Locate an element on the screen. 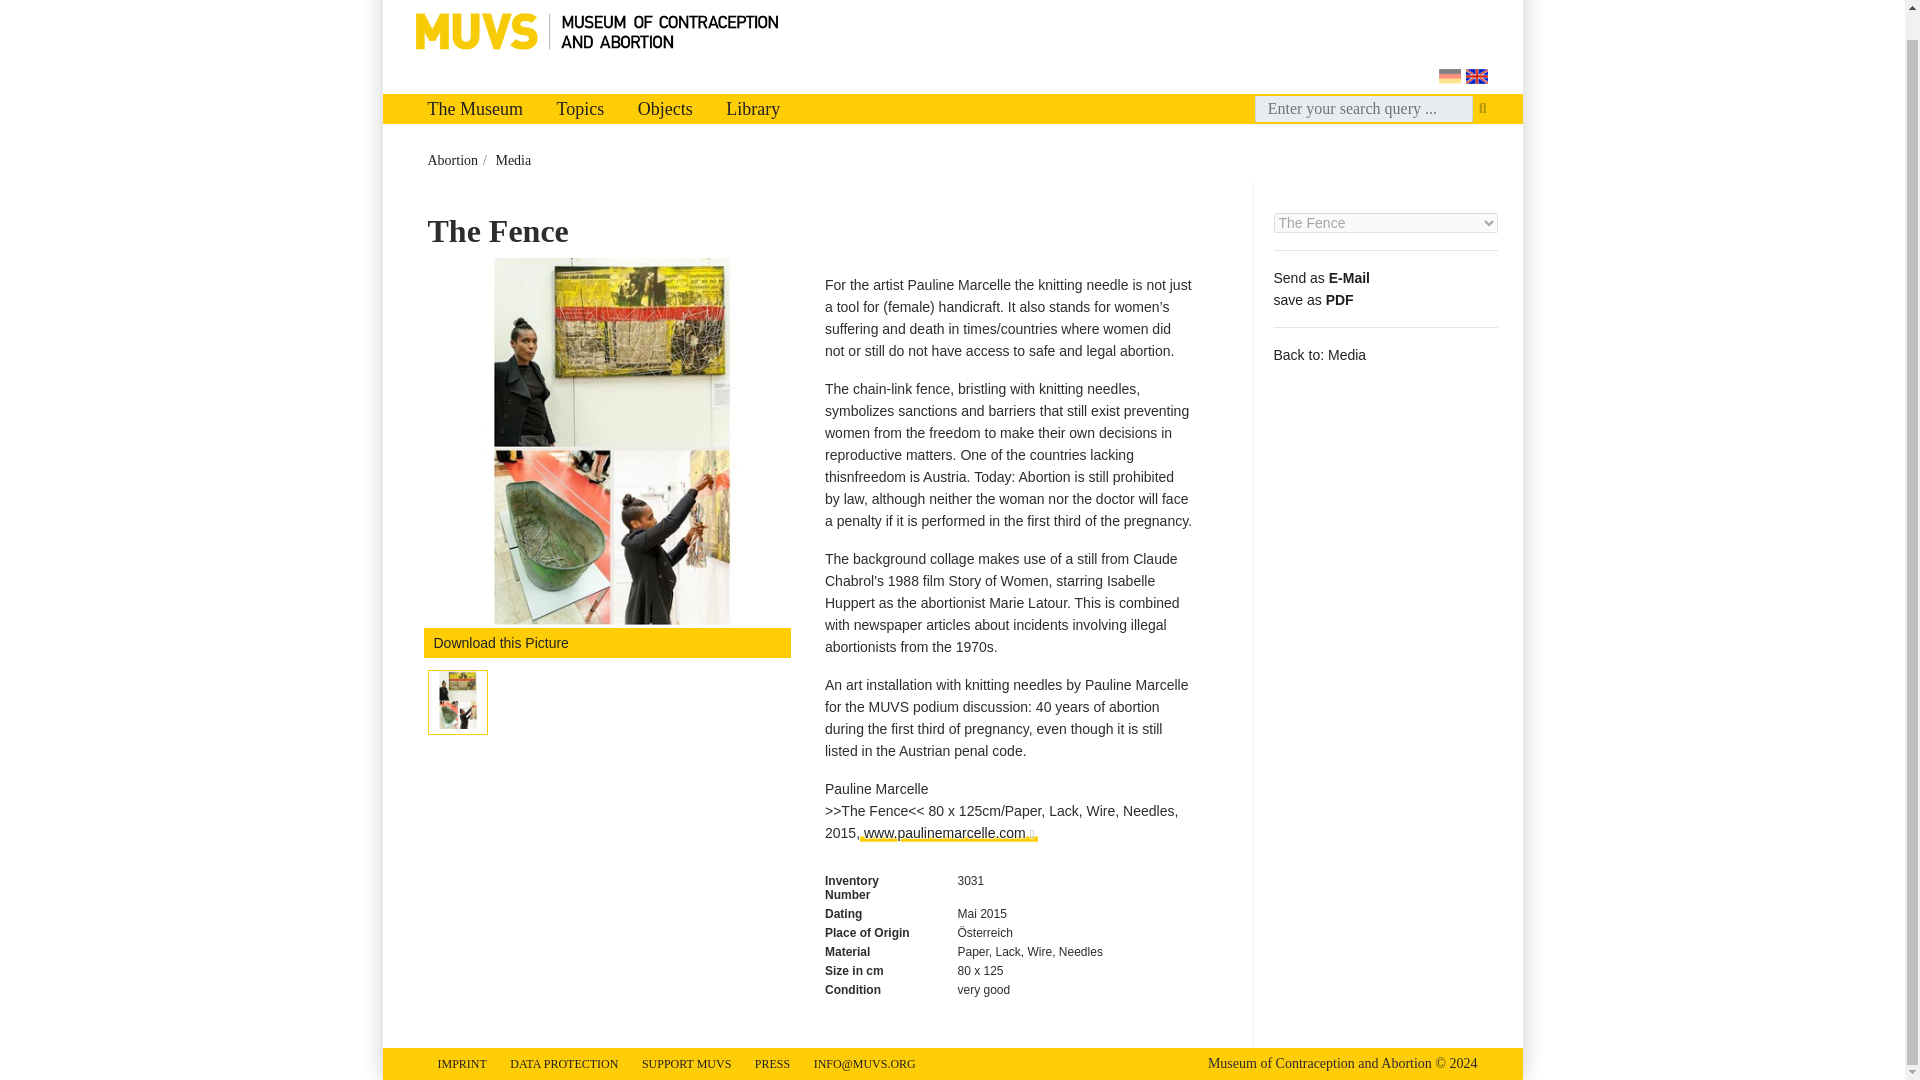 Image resolution: width=1920 pixels, height=1080 pixels. en is located at coordinates (1477, 76).